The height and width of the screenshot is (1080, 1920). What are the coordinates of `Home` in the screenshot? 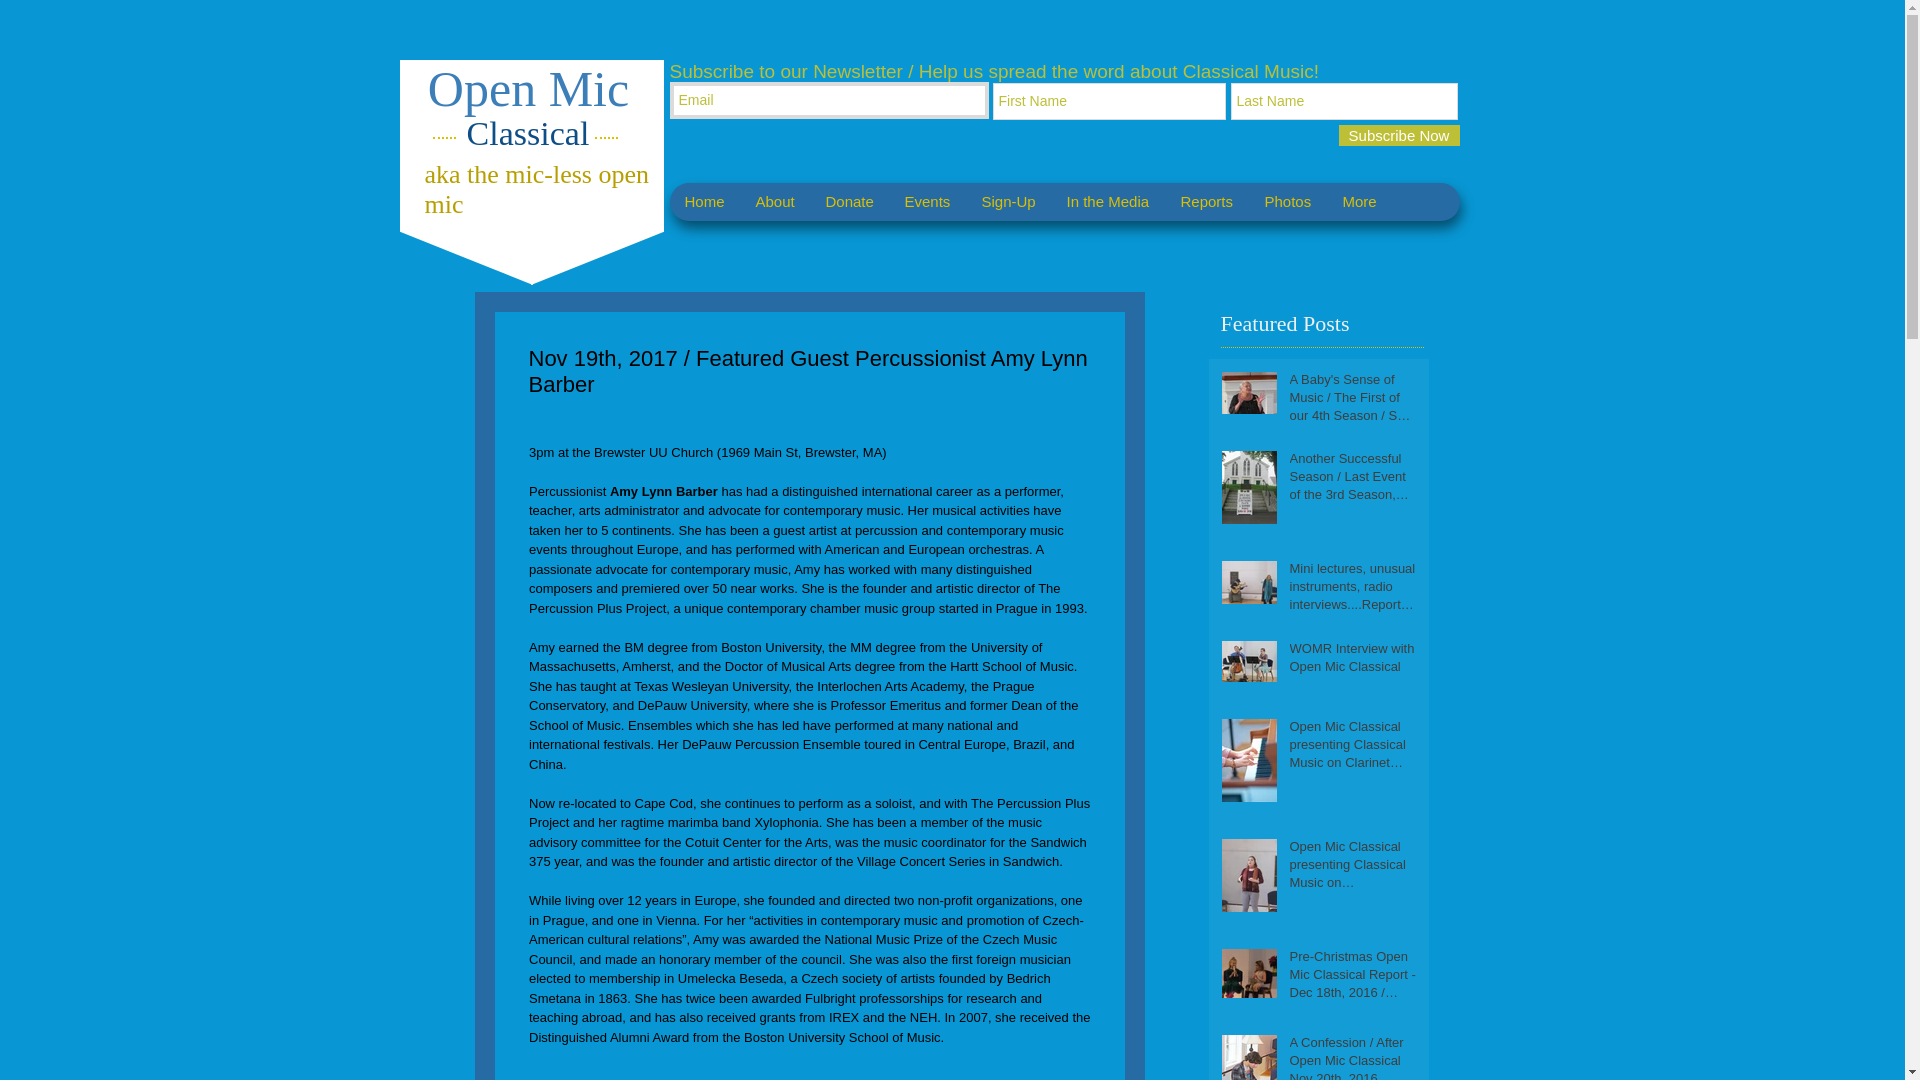 It's located at (704, 202).